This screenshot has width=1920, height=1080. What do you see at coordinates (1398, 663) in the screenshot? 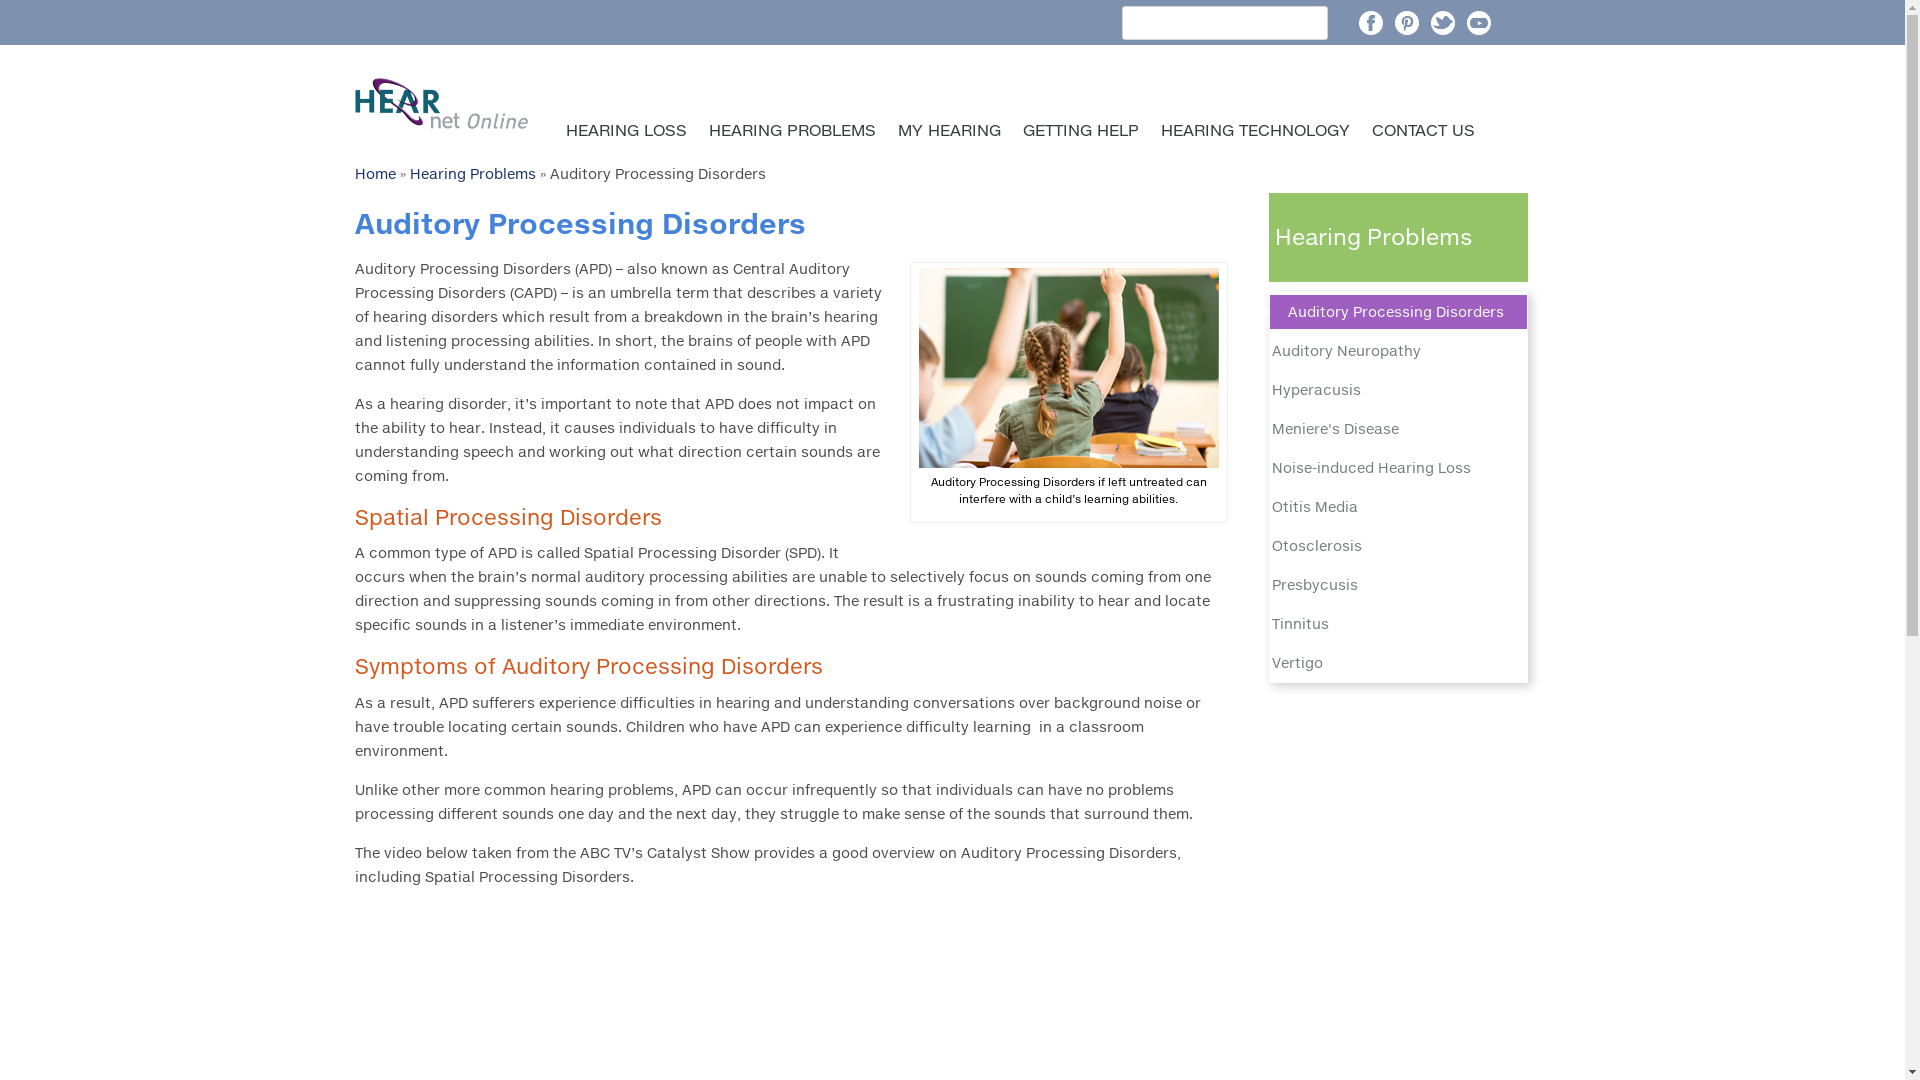
I see `Vertigo` at bounding box center [1398, 663].